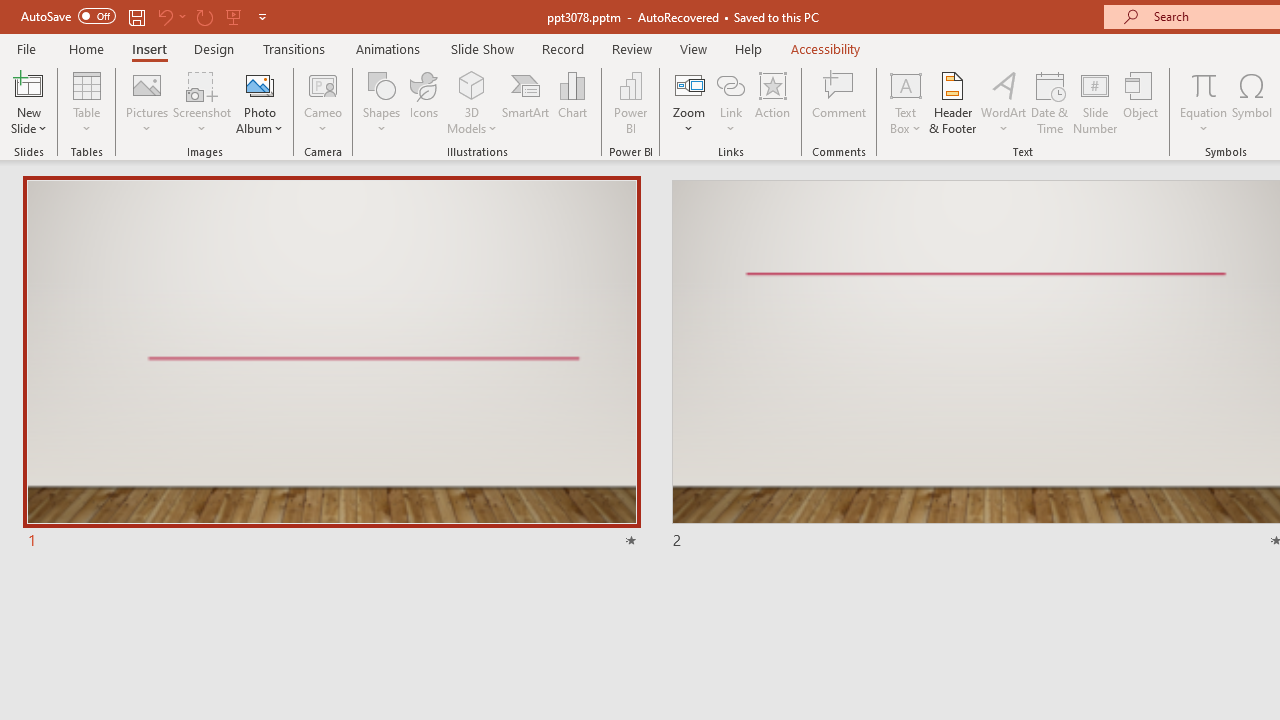 Image resolution: width=1280 pixels, height=720 pixels. What do you see at coordinates (260, 84) in the screenshot?
I see `New Photo Album...` at bounding box center [260, 84].